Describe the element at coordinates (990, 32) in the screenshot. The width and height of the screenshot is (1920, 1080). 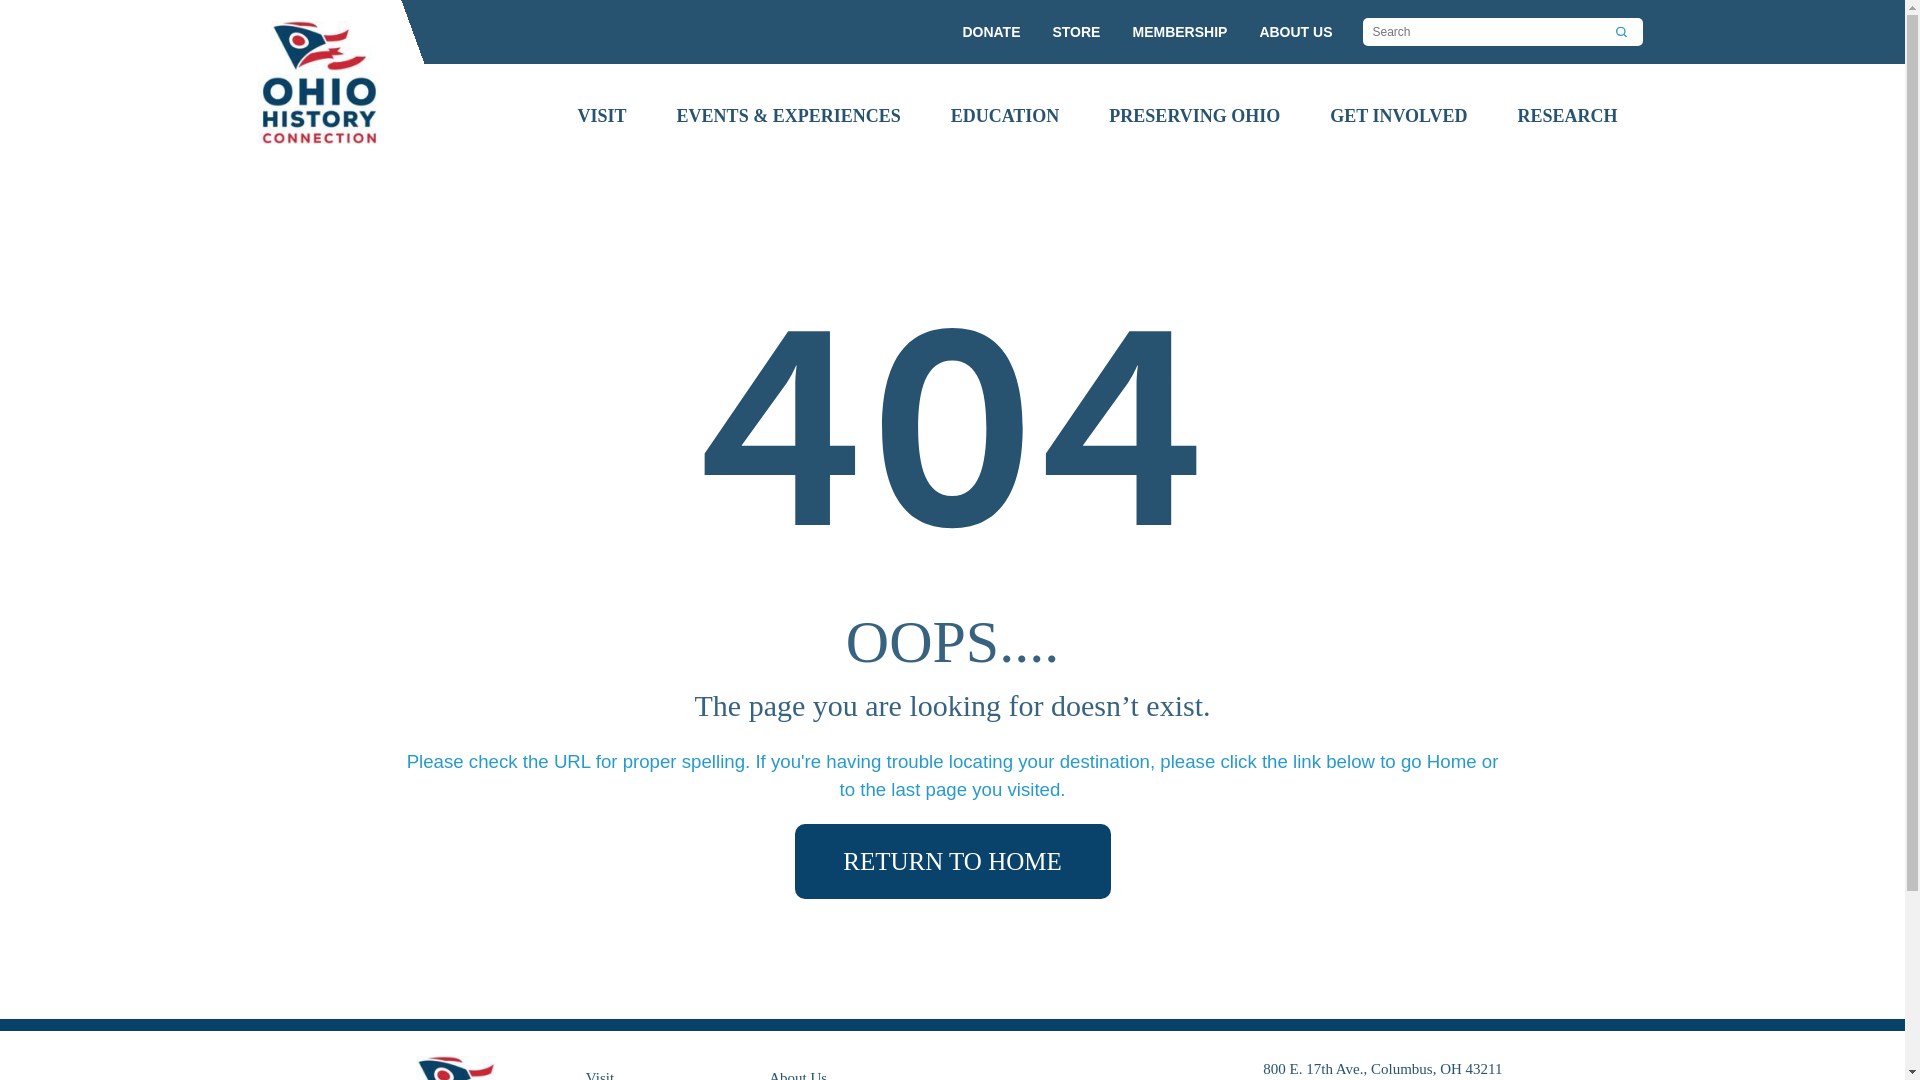
I see `DONATE` at that location.